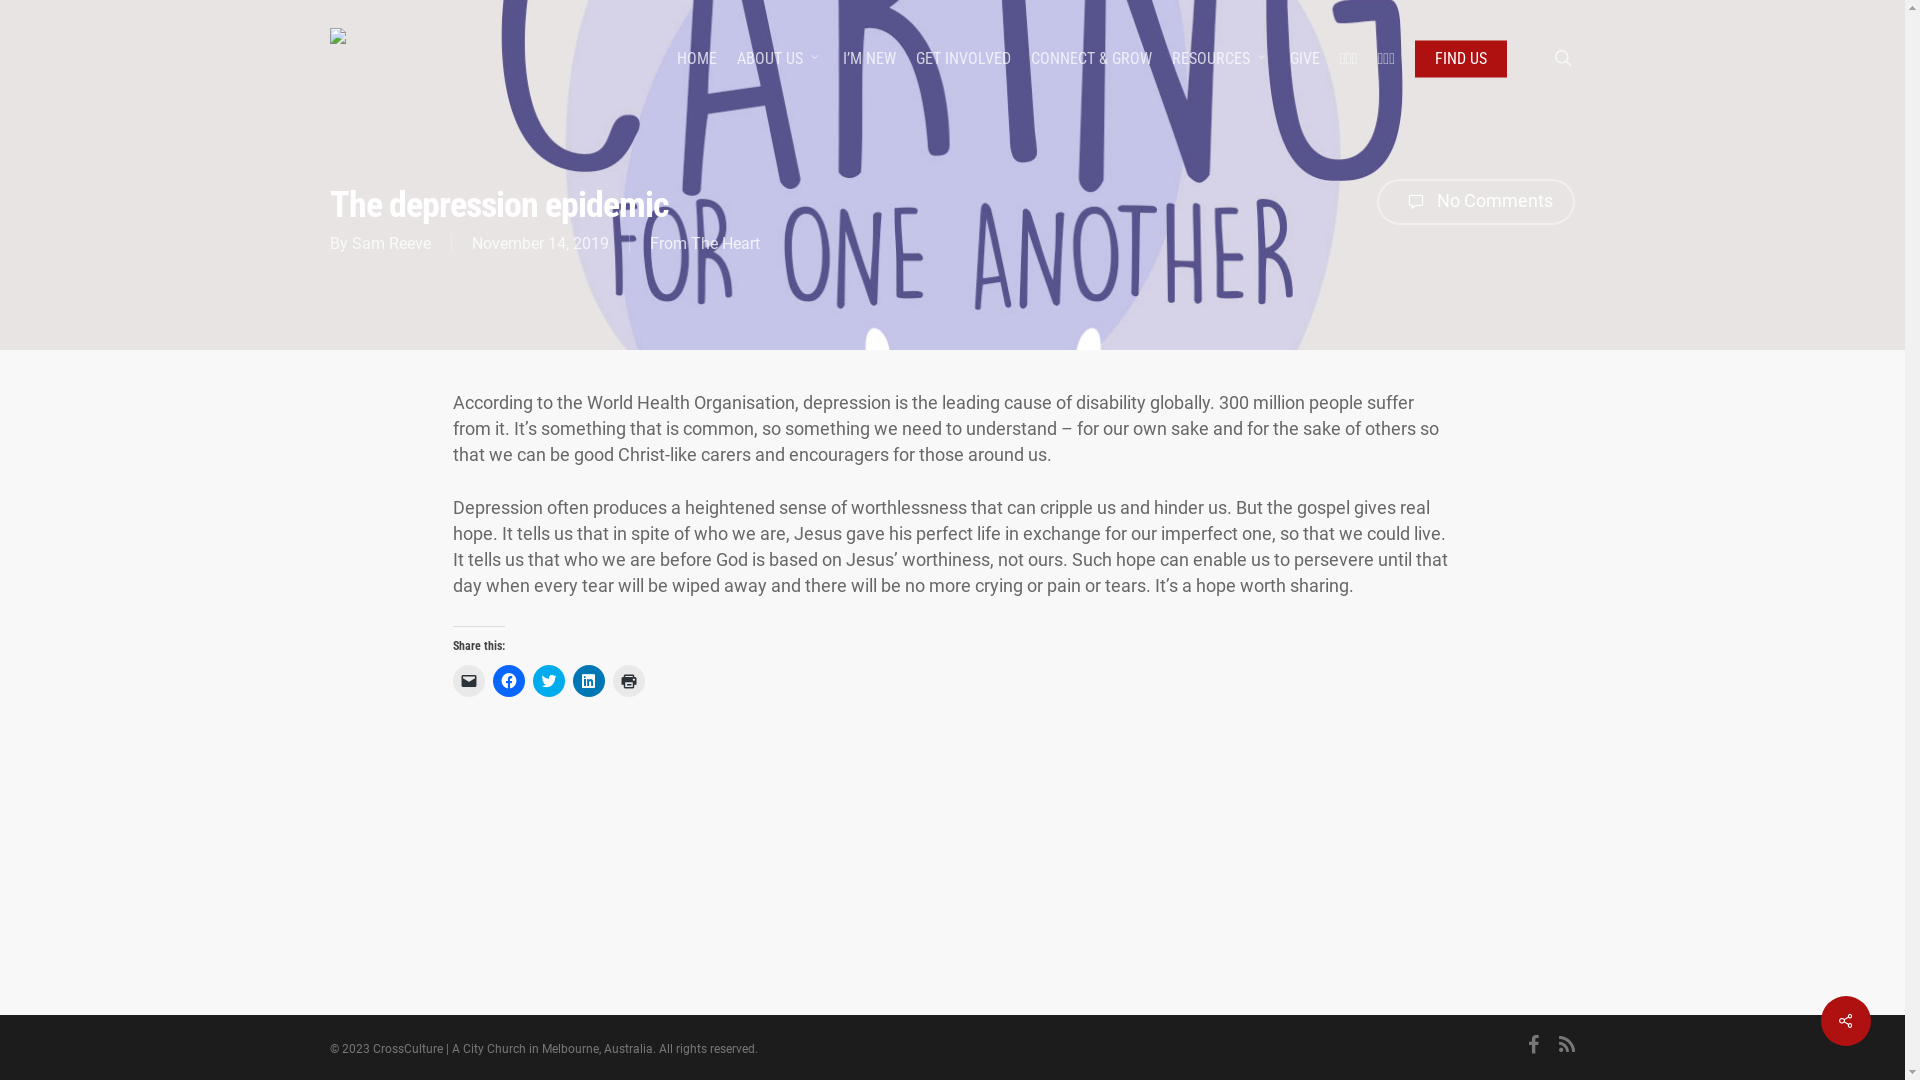 This screenshot has height=1080, width=1920. What do you see at coordinates (628, 681) in the screenshot?
I see `Click to print (Opens in new window)` at bounding box center [628, 681].